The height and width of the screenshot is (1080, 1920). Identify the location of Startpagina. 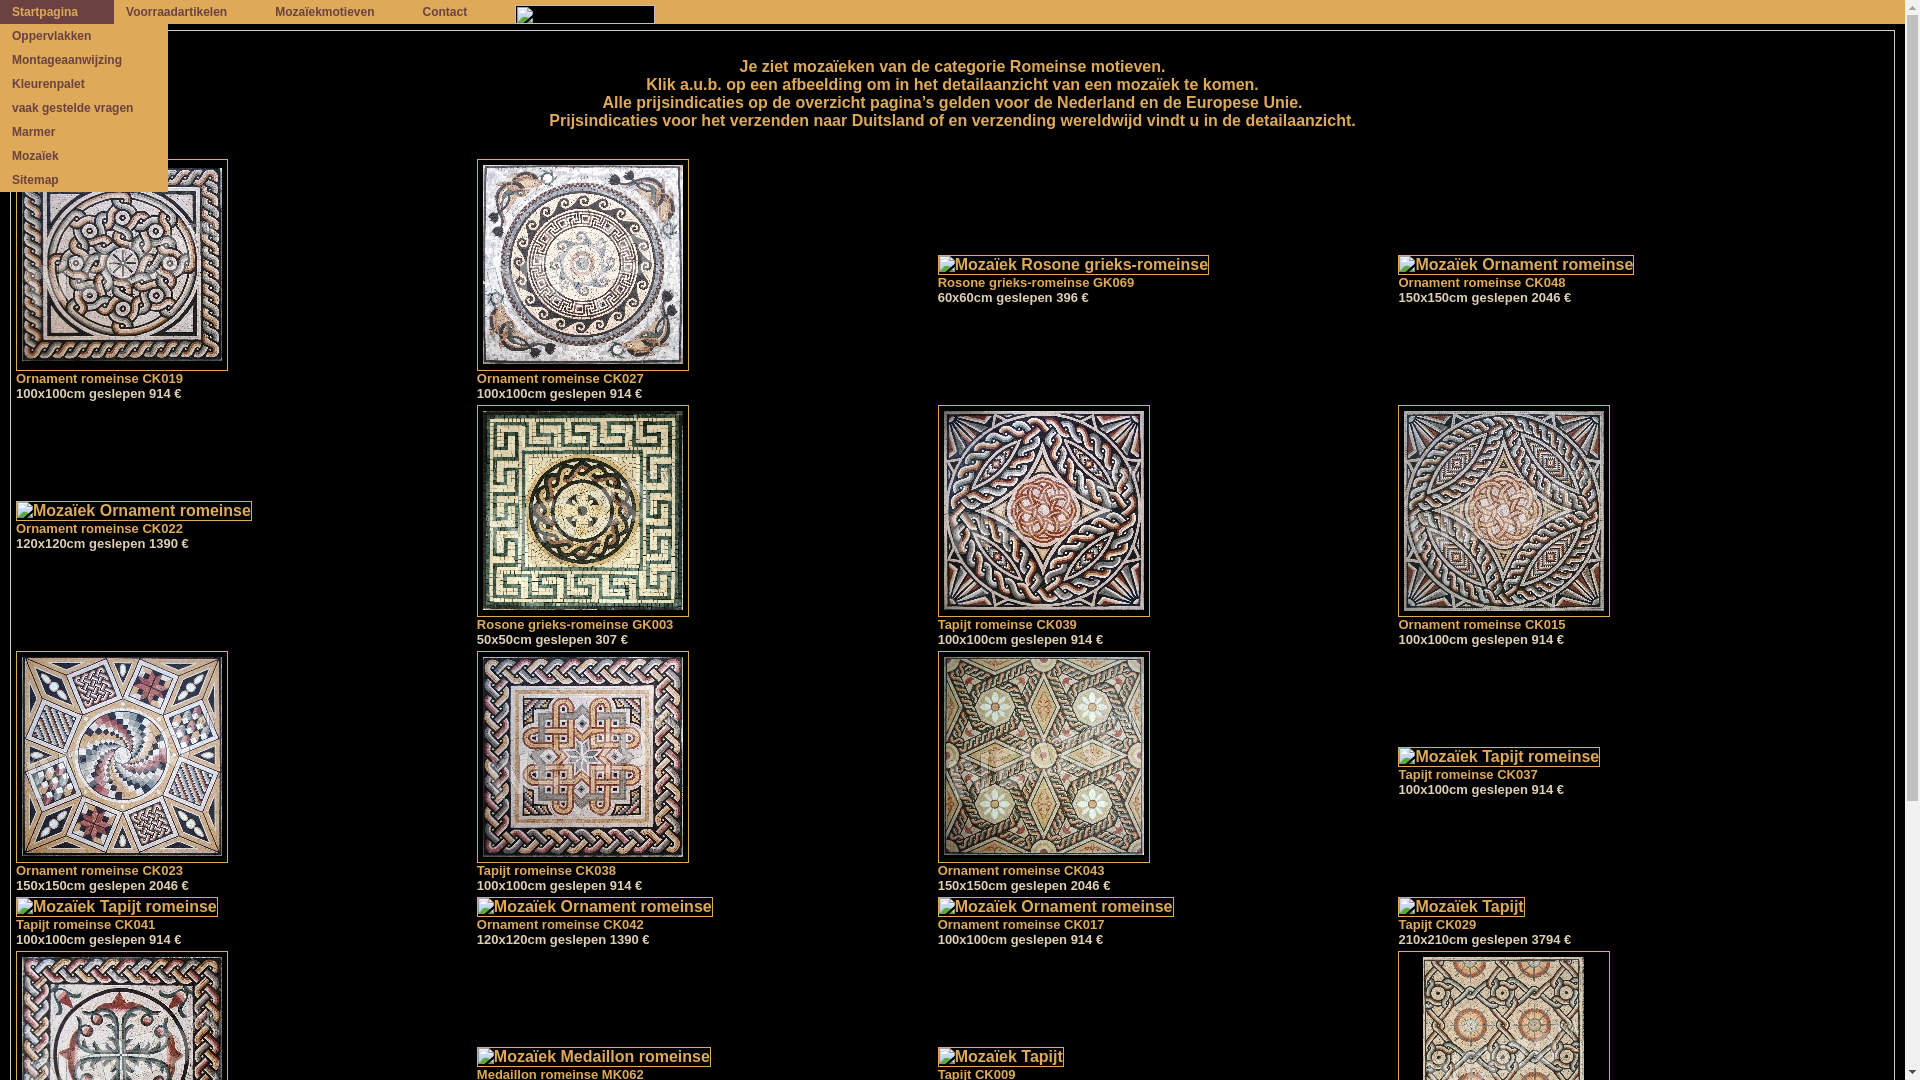
(57, 12).